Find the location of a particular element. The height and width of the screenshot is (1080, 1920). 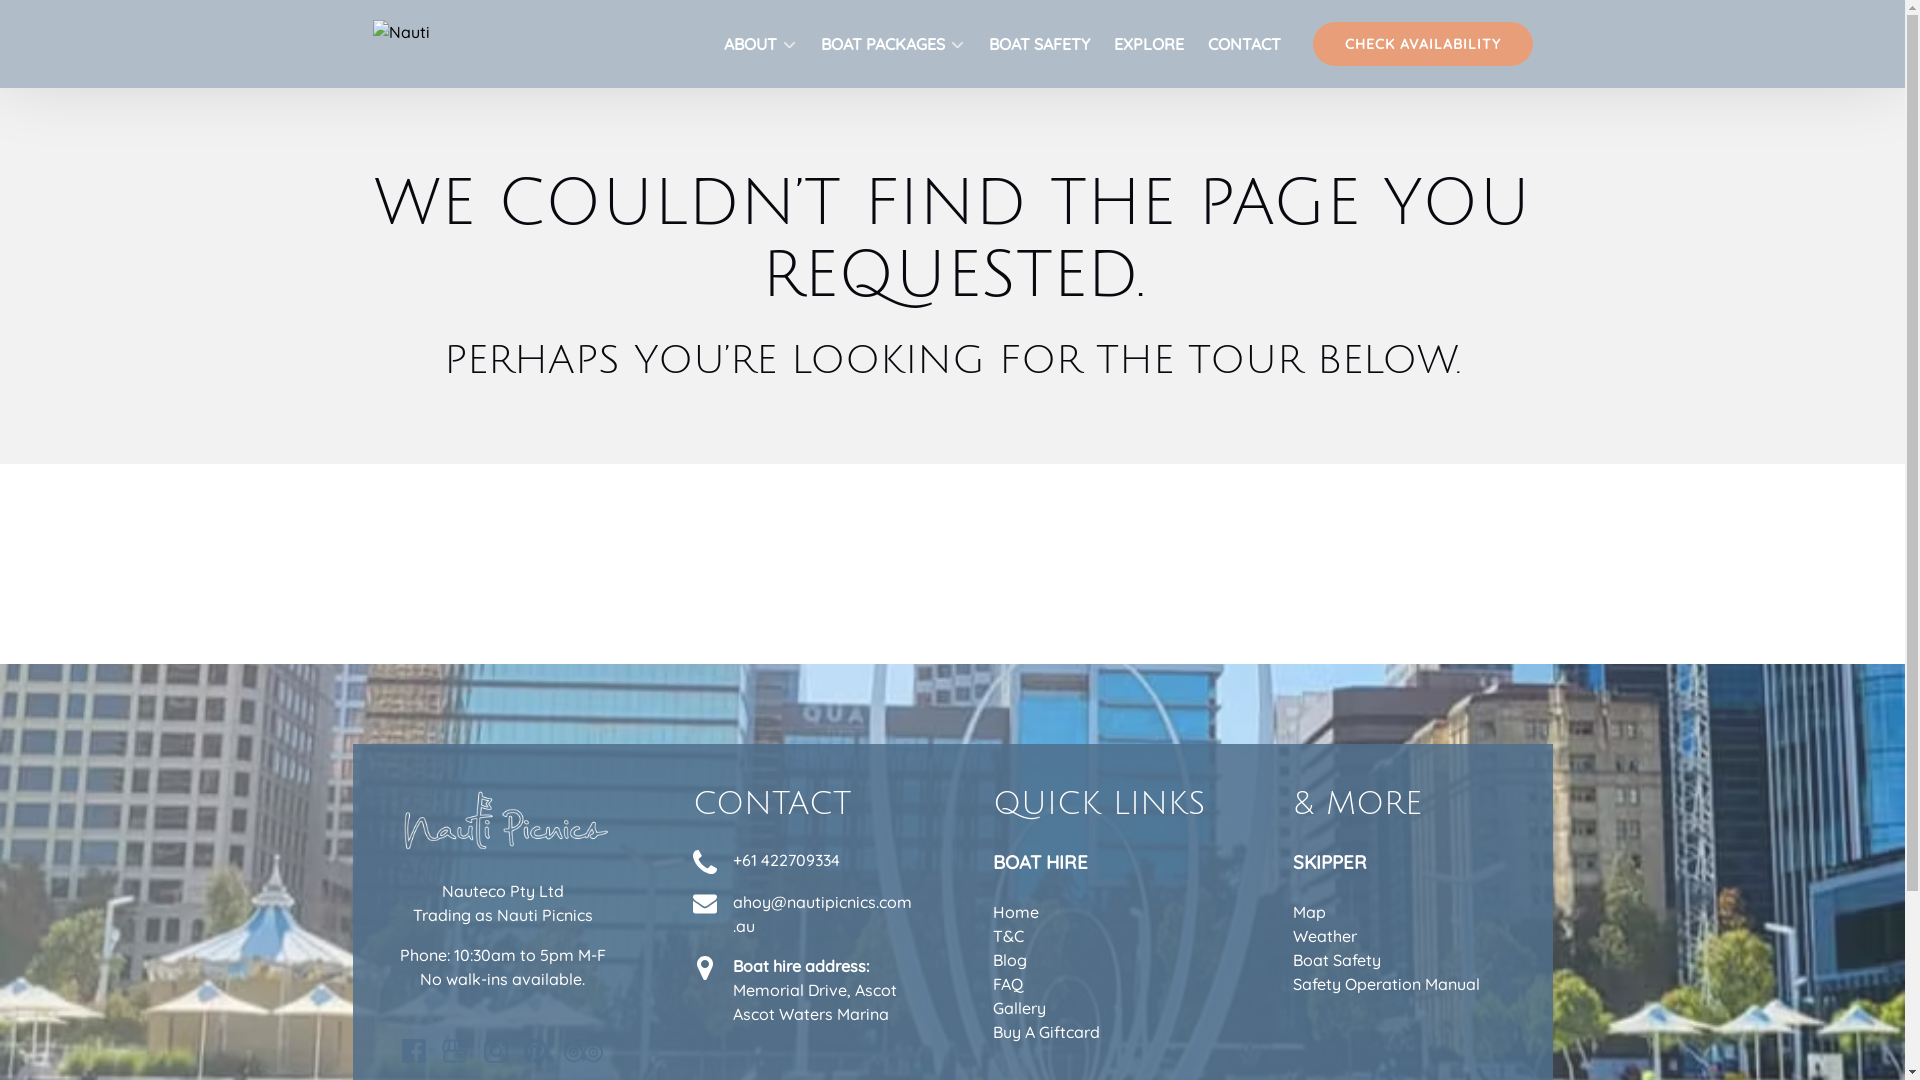

CHECK AVAILABILITY is located at coordinates (1422, 44).